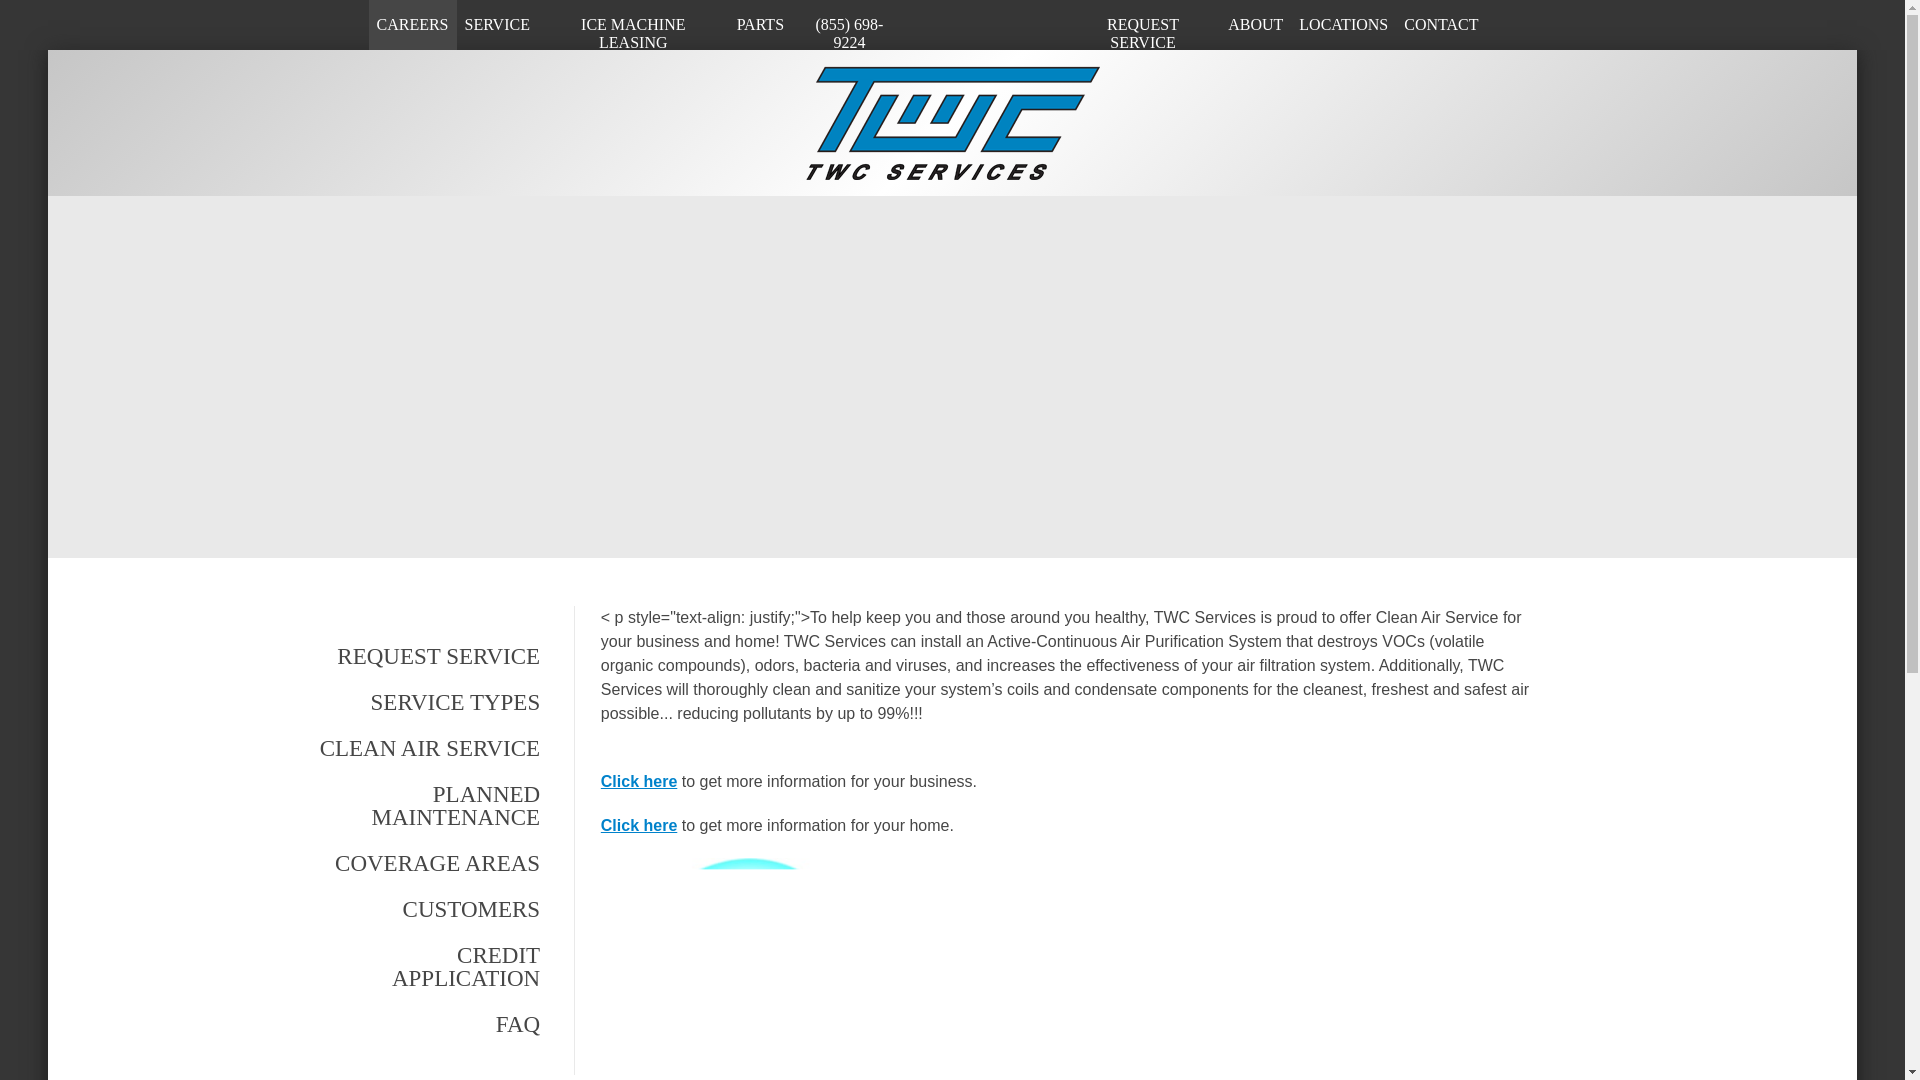 The width and height of the screenshot is (1920, 1080). I want to click on CUSTOMERS, so click(426, 908).